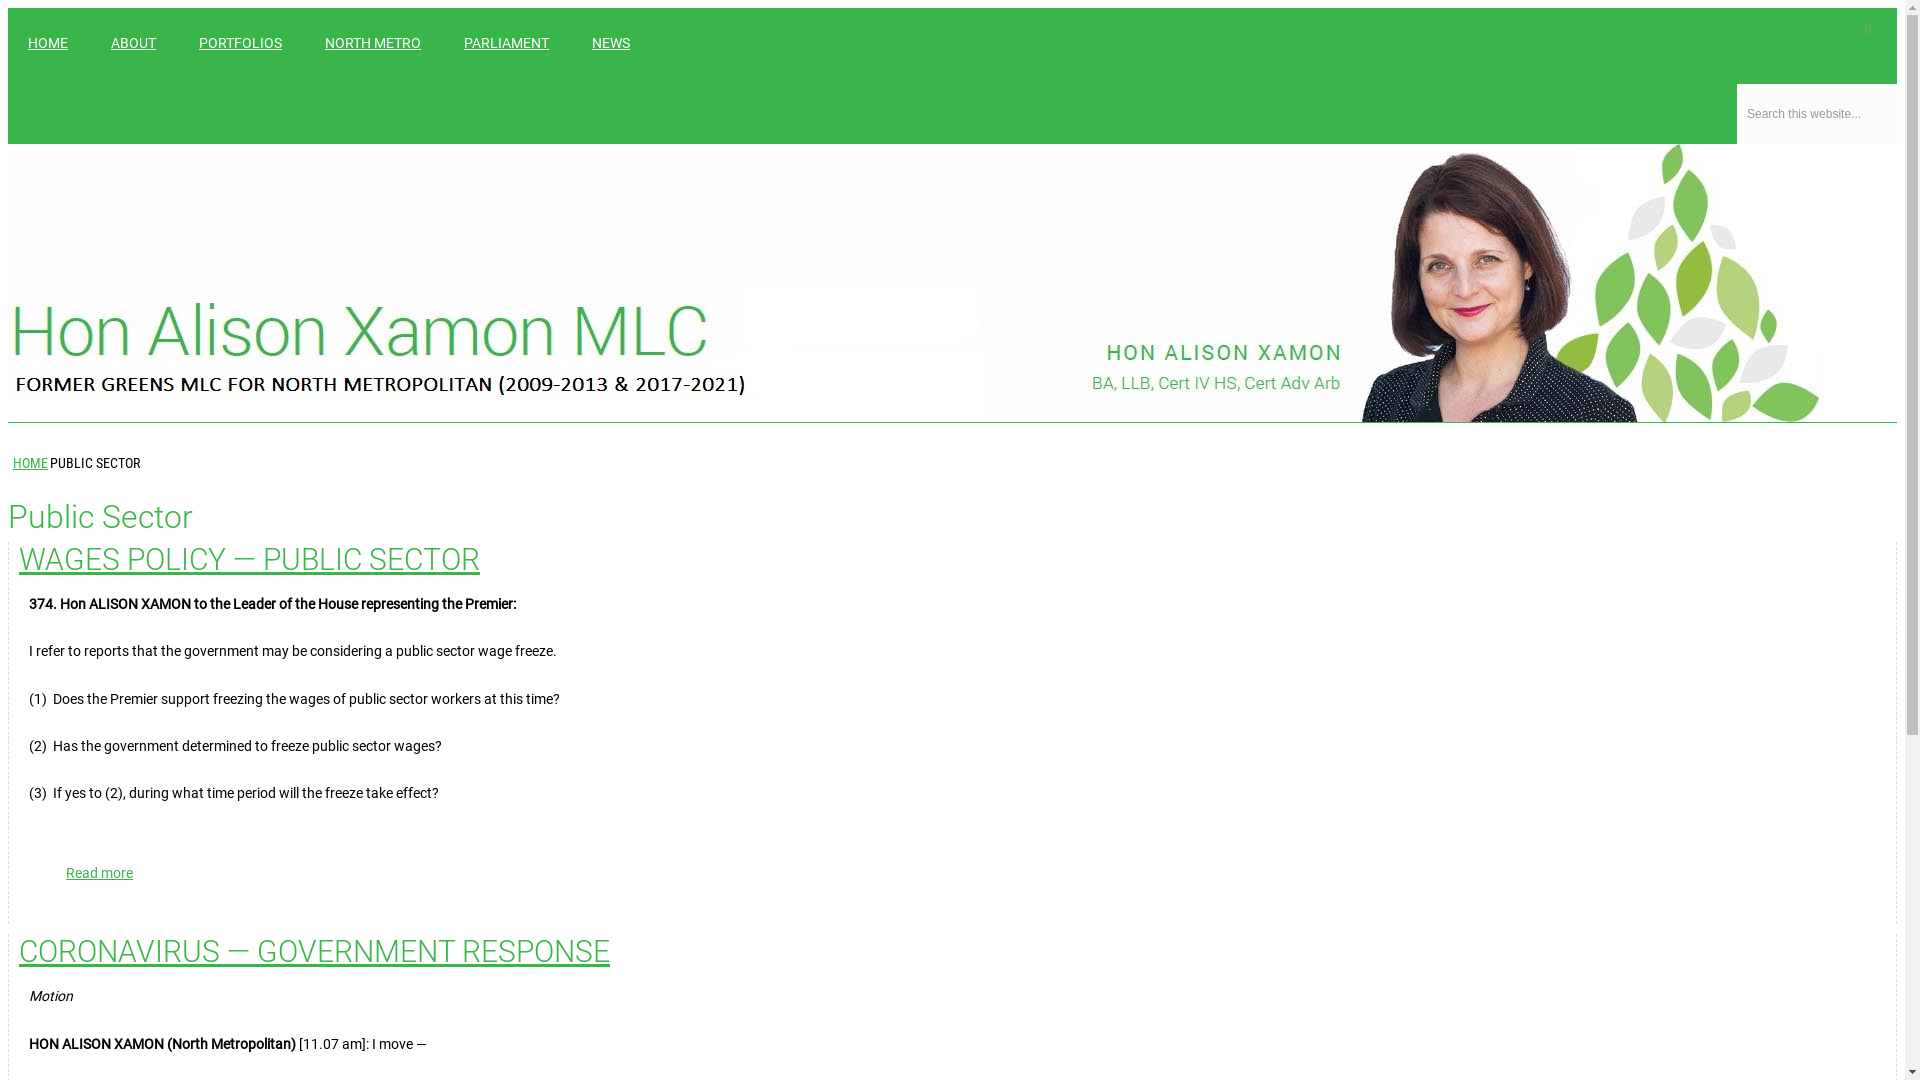 This screenshot has height=1080, width=1920. I want to click on Skip to main content, so click(72, 8).